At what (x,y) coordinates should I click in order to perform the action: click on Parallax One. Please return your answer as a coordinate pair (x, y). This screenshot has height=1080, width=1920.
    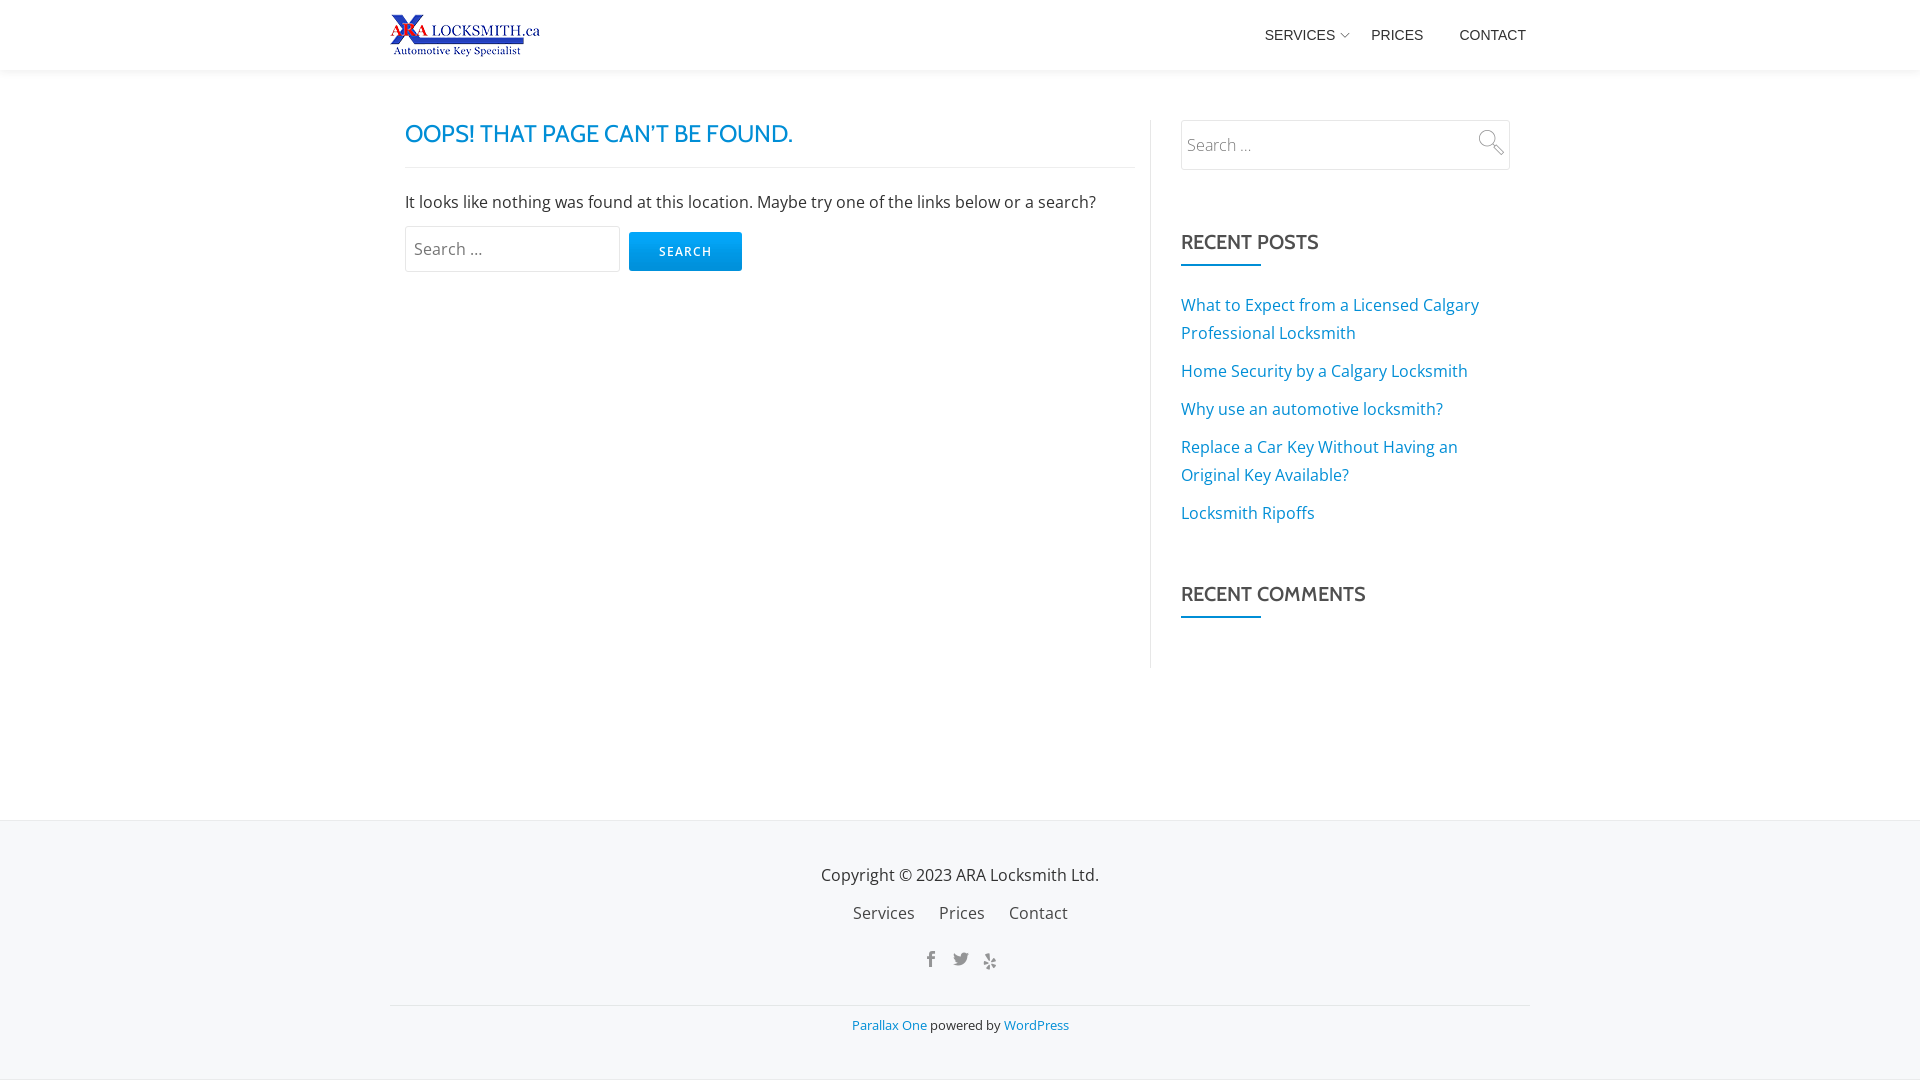
    Looking at the image, I should click on (891, 1025).